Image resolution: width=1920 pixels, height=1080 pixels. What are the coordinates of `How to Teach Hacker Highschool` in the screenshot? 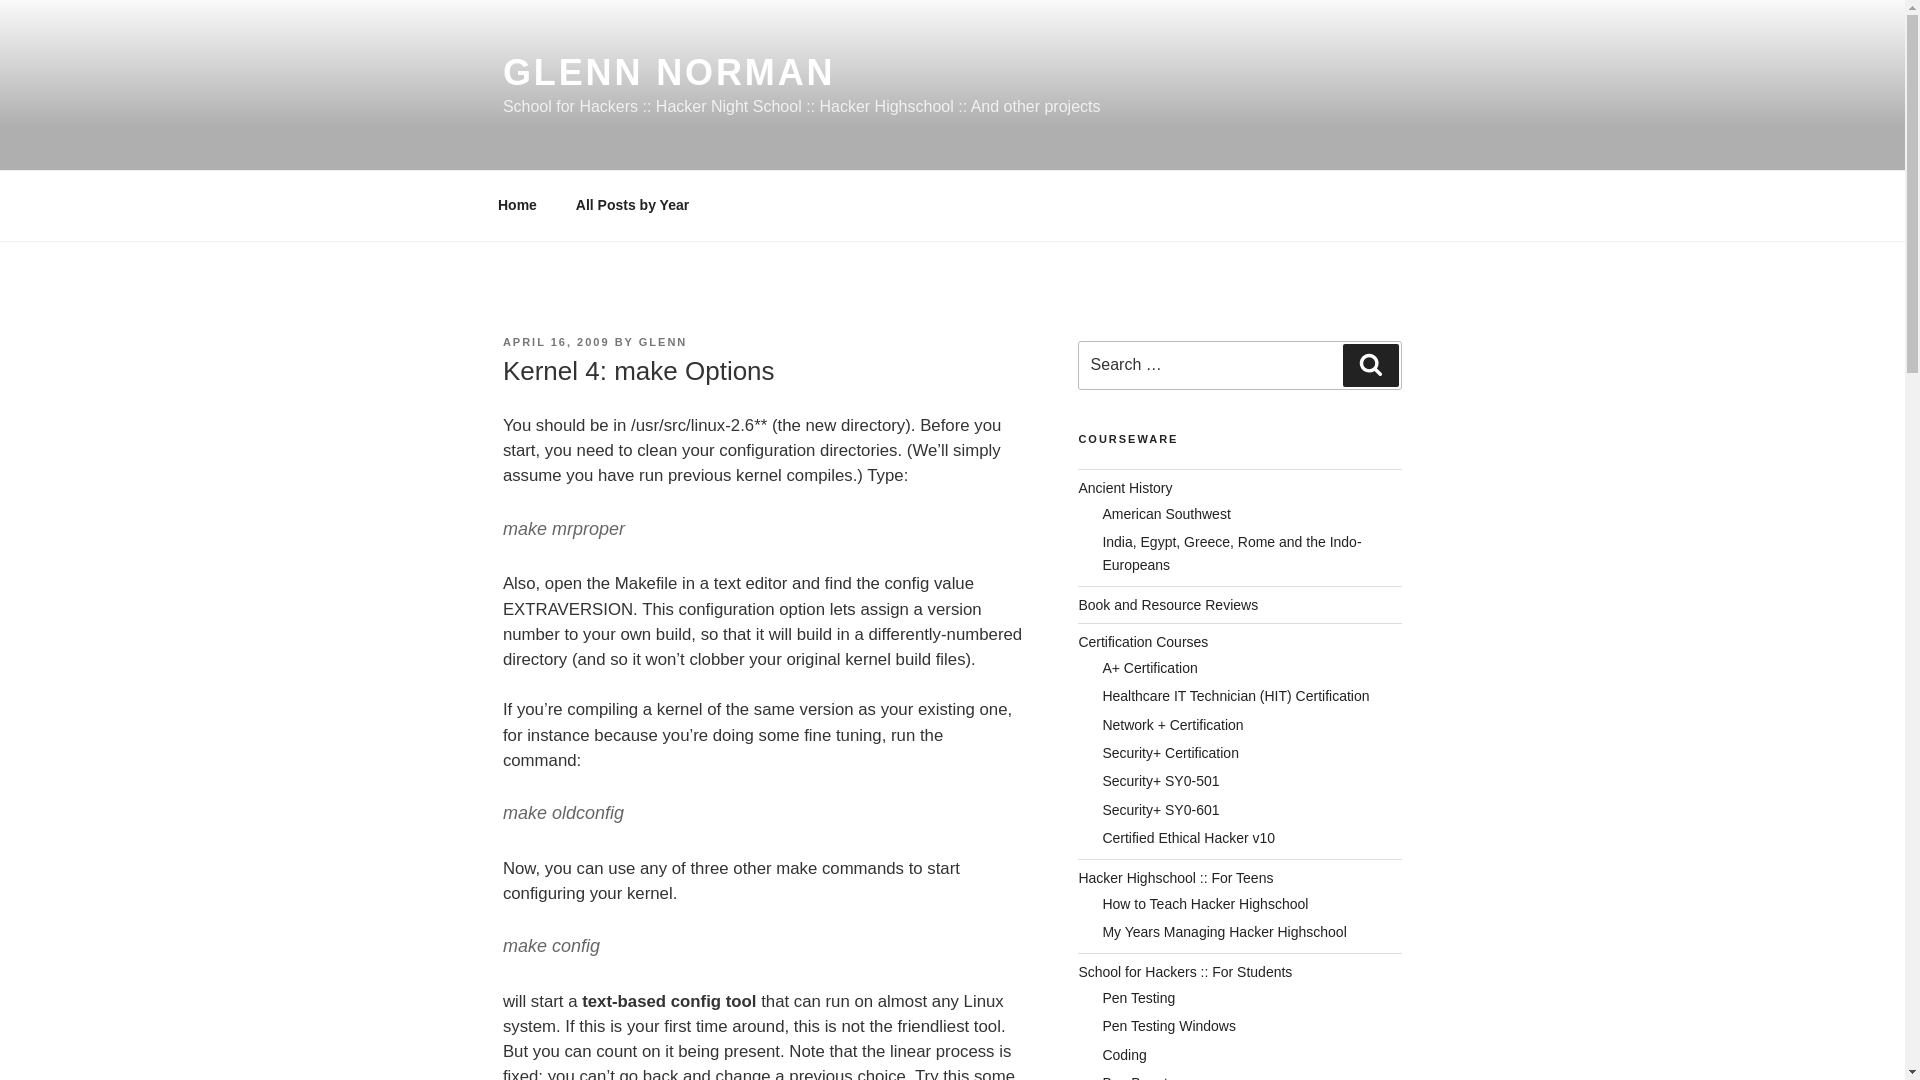 It's located at (1204, 904).